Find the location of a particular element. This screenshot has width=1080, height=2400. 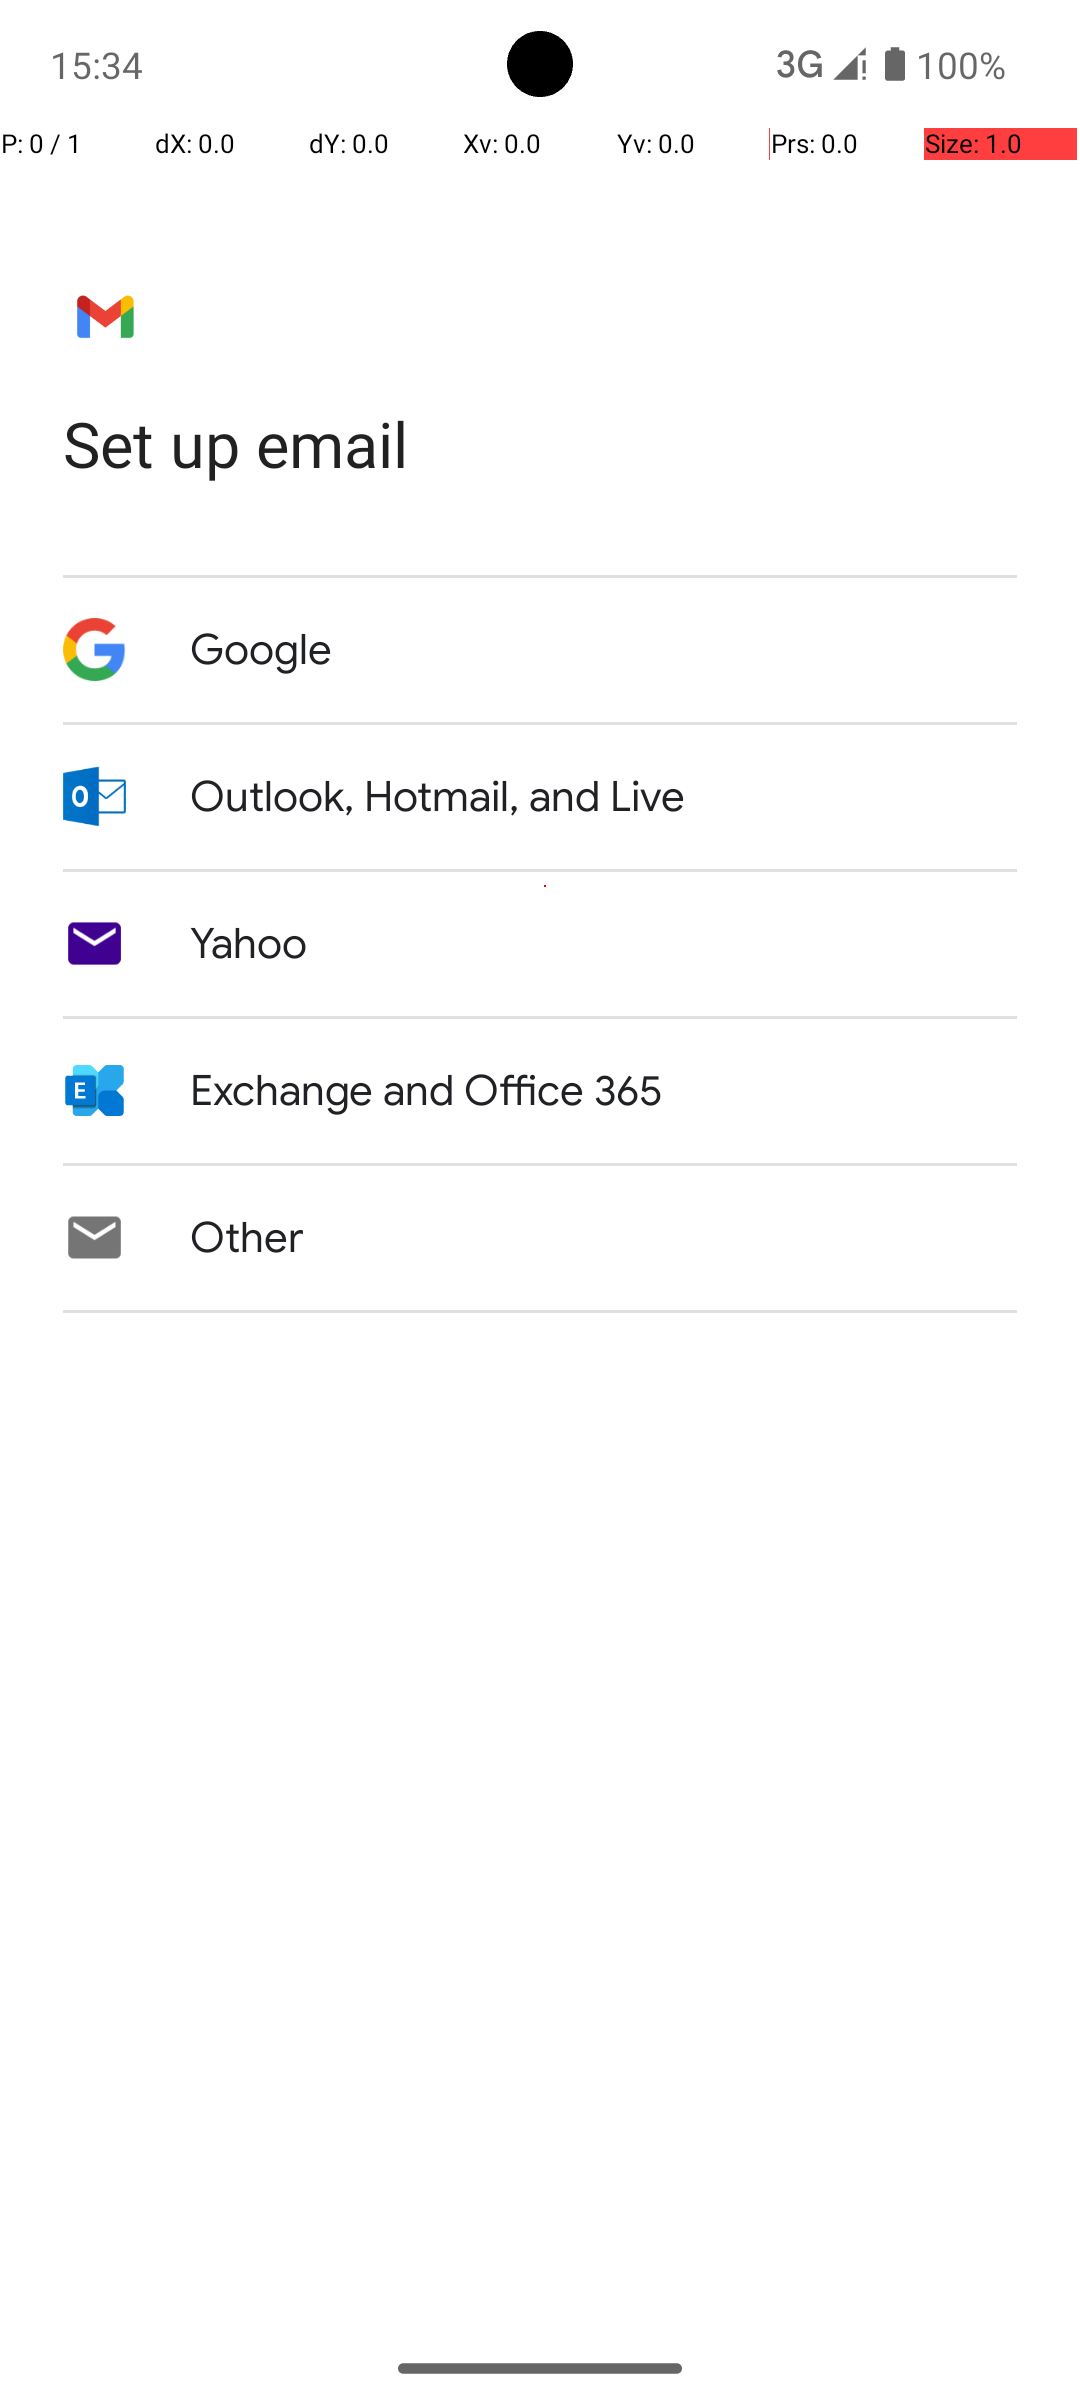

Google is located at coordinates (261, 650).